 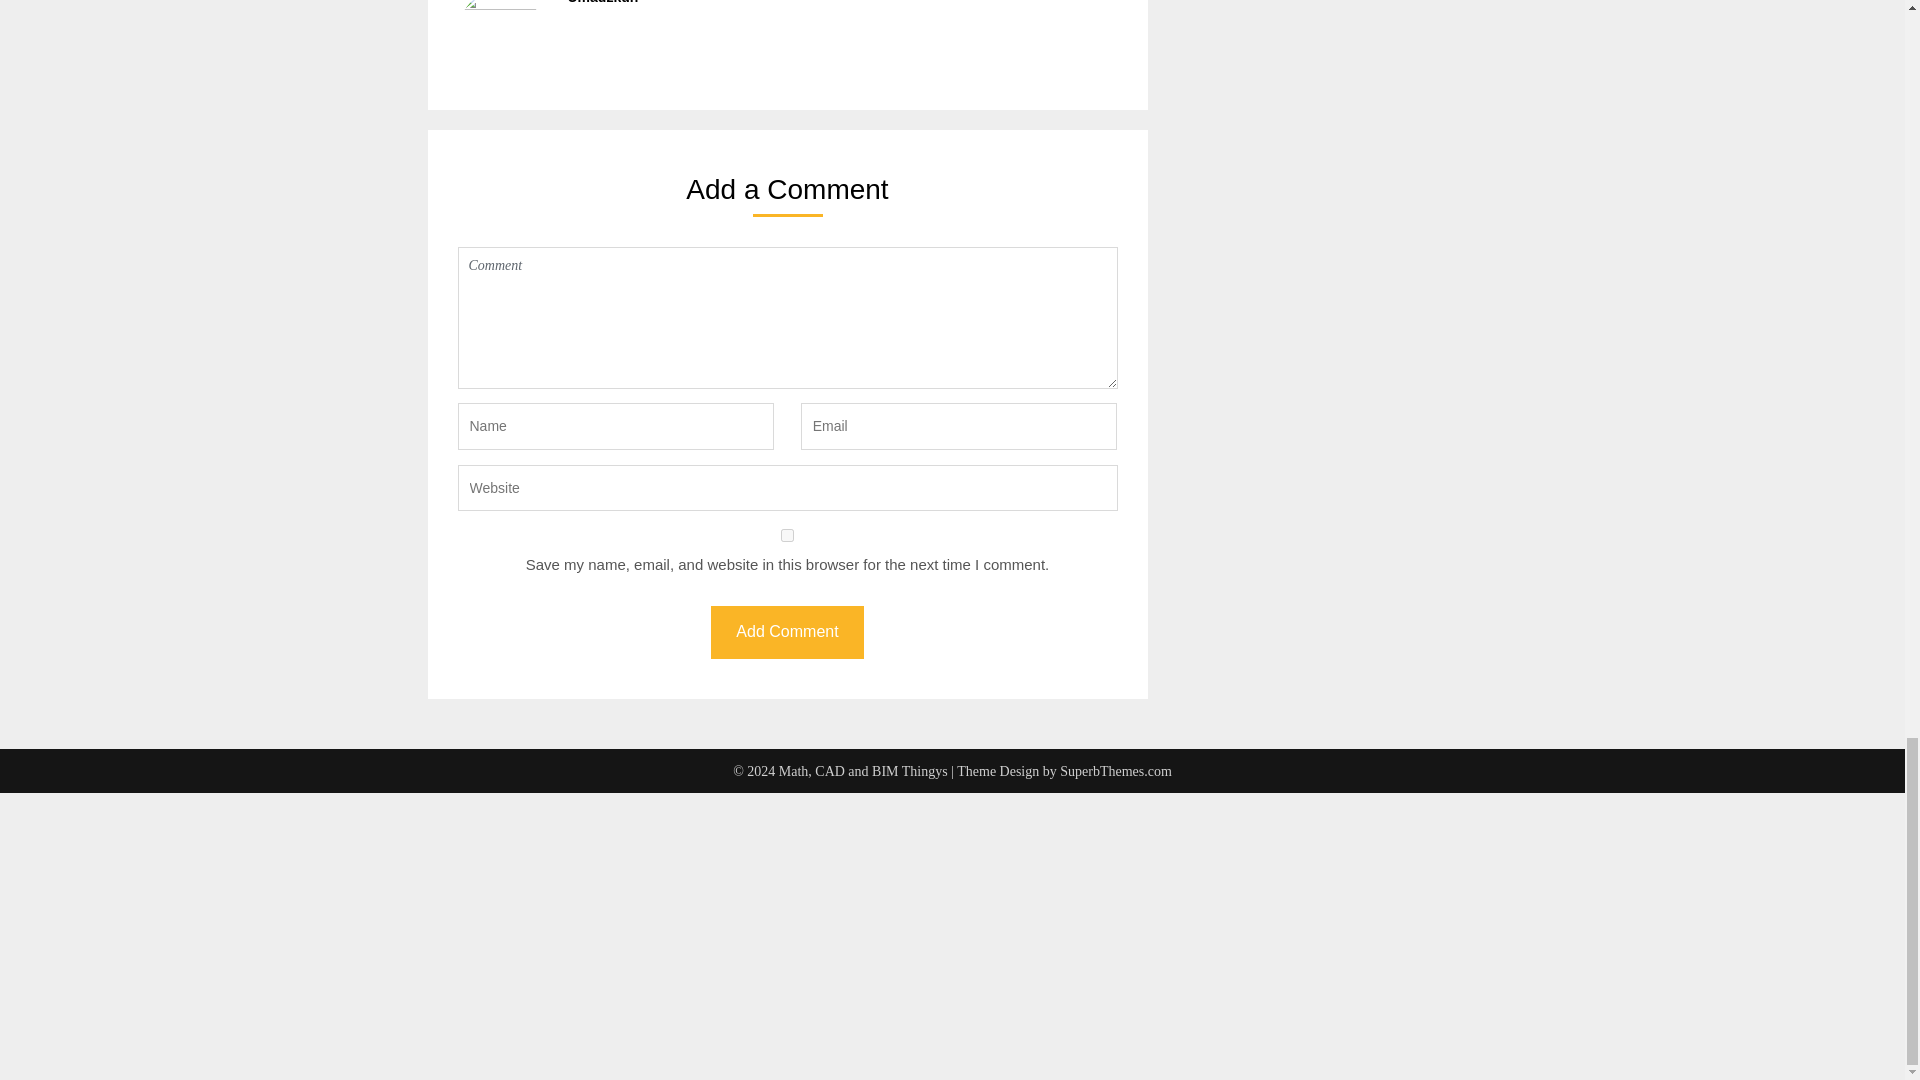 What do you see at coordinates (1115, 770) in the screenshot?
I see `SuperbThemes.com` at bounding box center [1115, 770].